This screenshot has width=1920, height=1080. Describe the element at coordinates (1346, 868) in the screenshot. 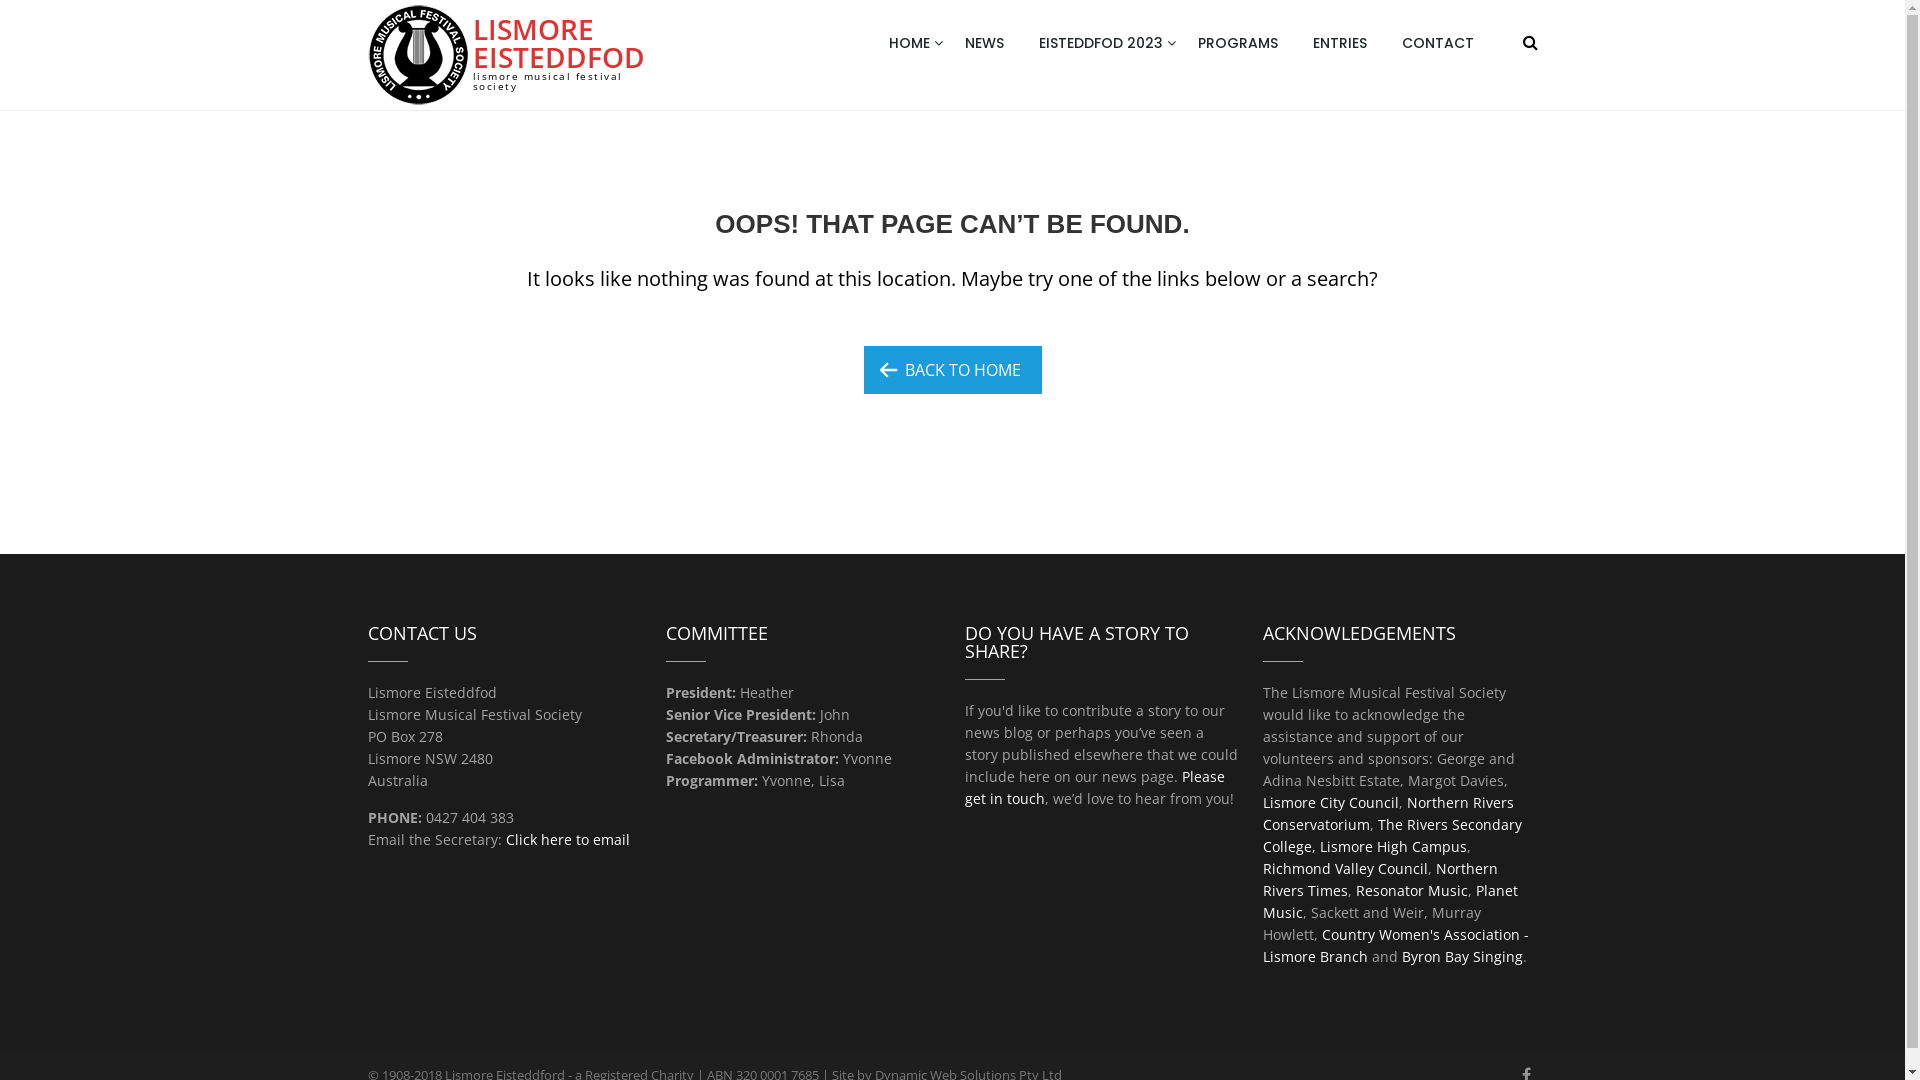

I see `Richmond Valley Council` at that location.